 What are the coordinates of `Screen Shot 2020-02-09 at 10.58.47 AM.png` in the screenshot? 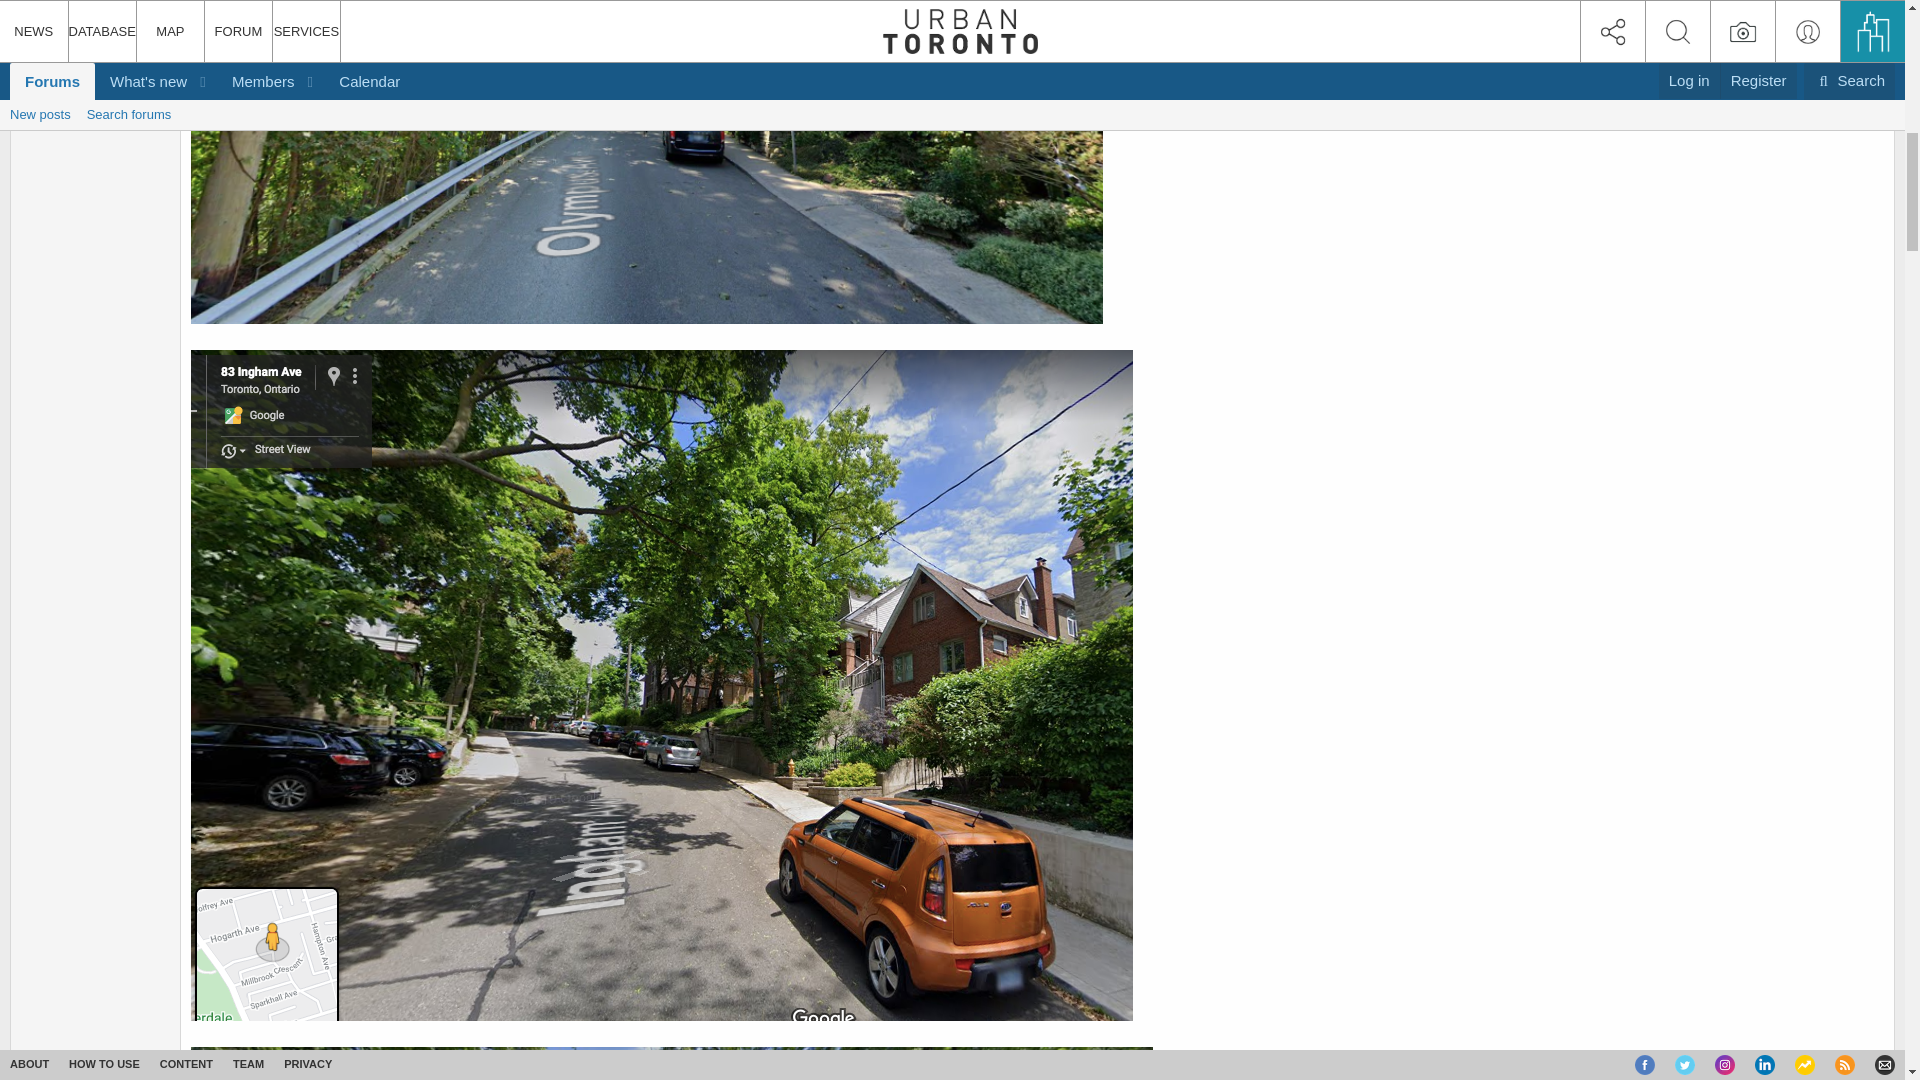 It's located at (672, 1063).